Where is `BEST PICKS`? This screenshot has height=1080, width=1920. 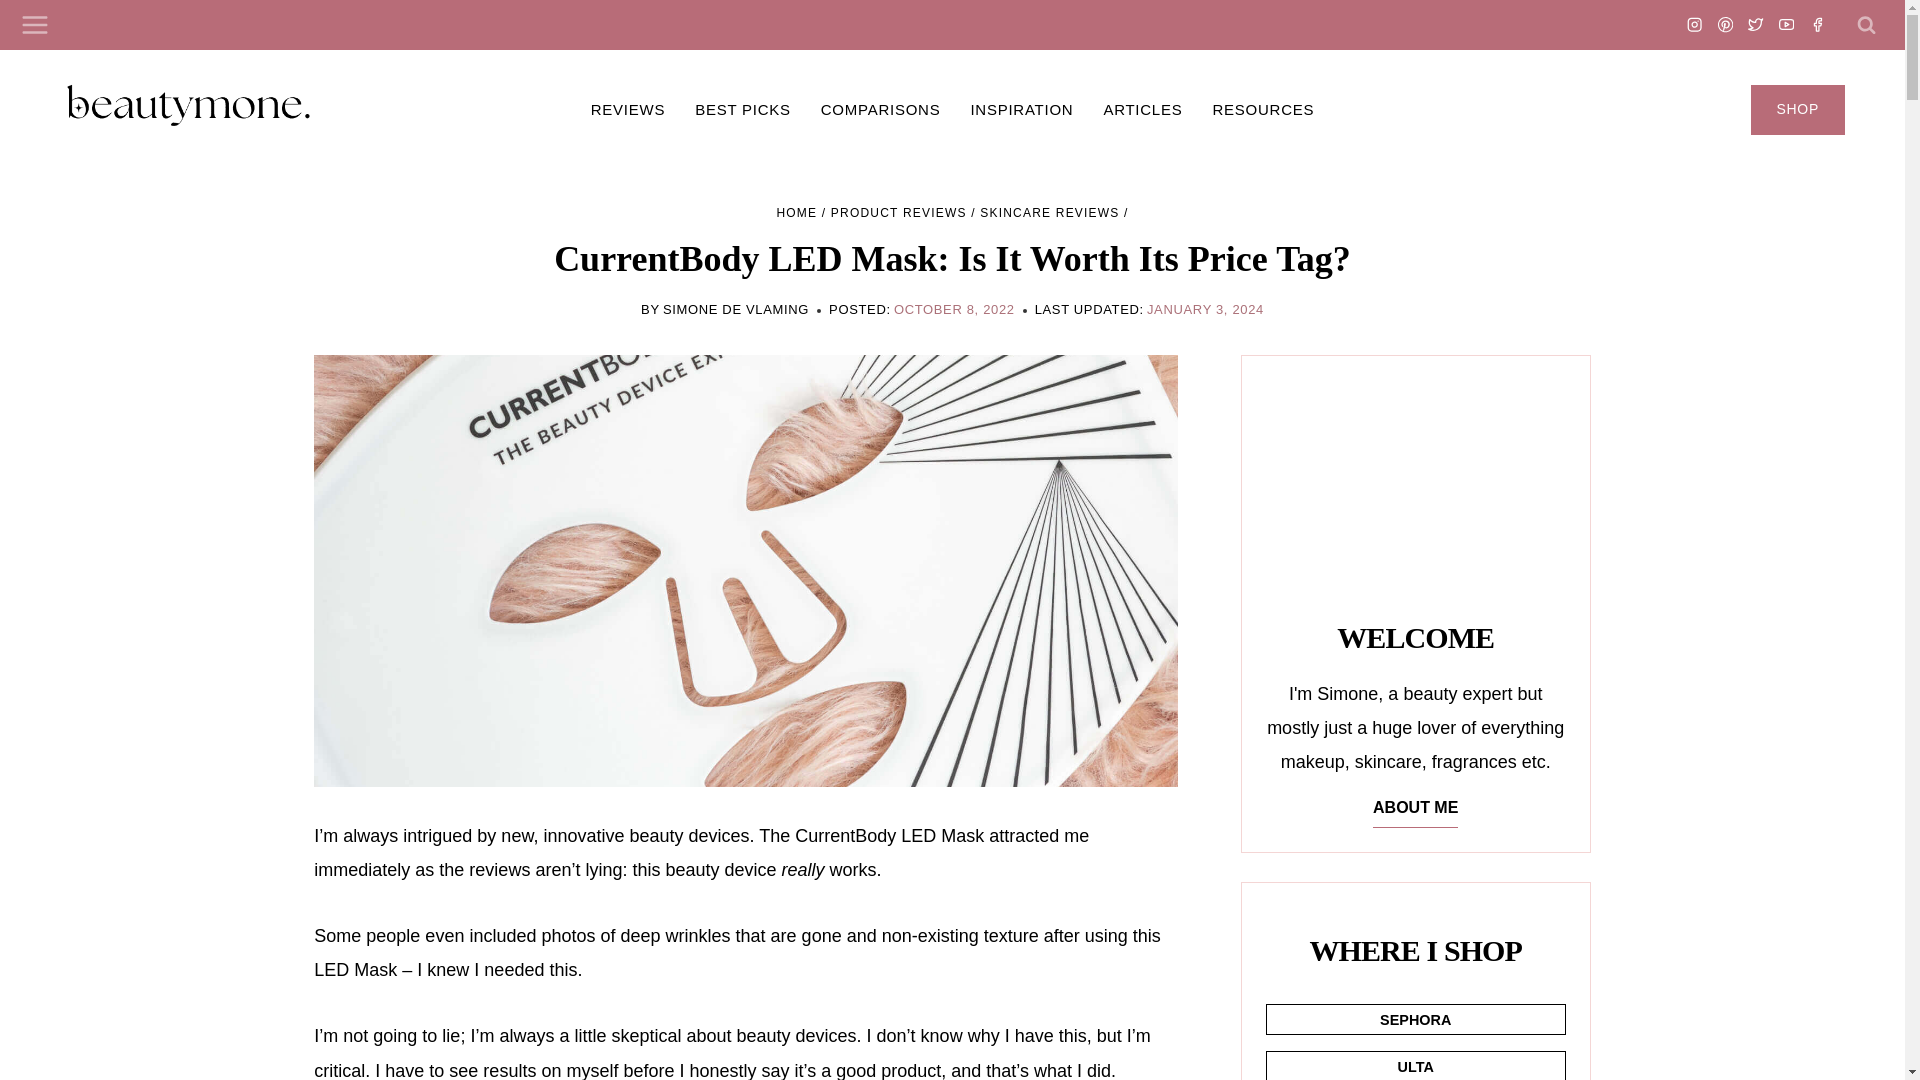 BEST PICKS is located at coordinates (742, 110).